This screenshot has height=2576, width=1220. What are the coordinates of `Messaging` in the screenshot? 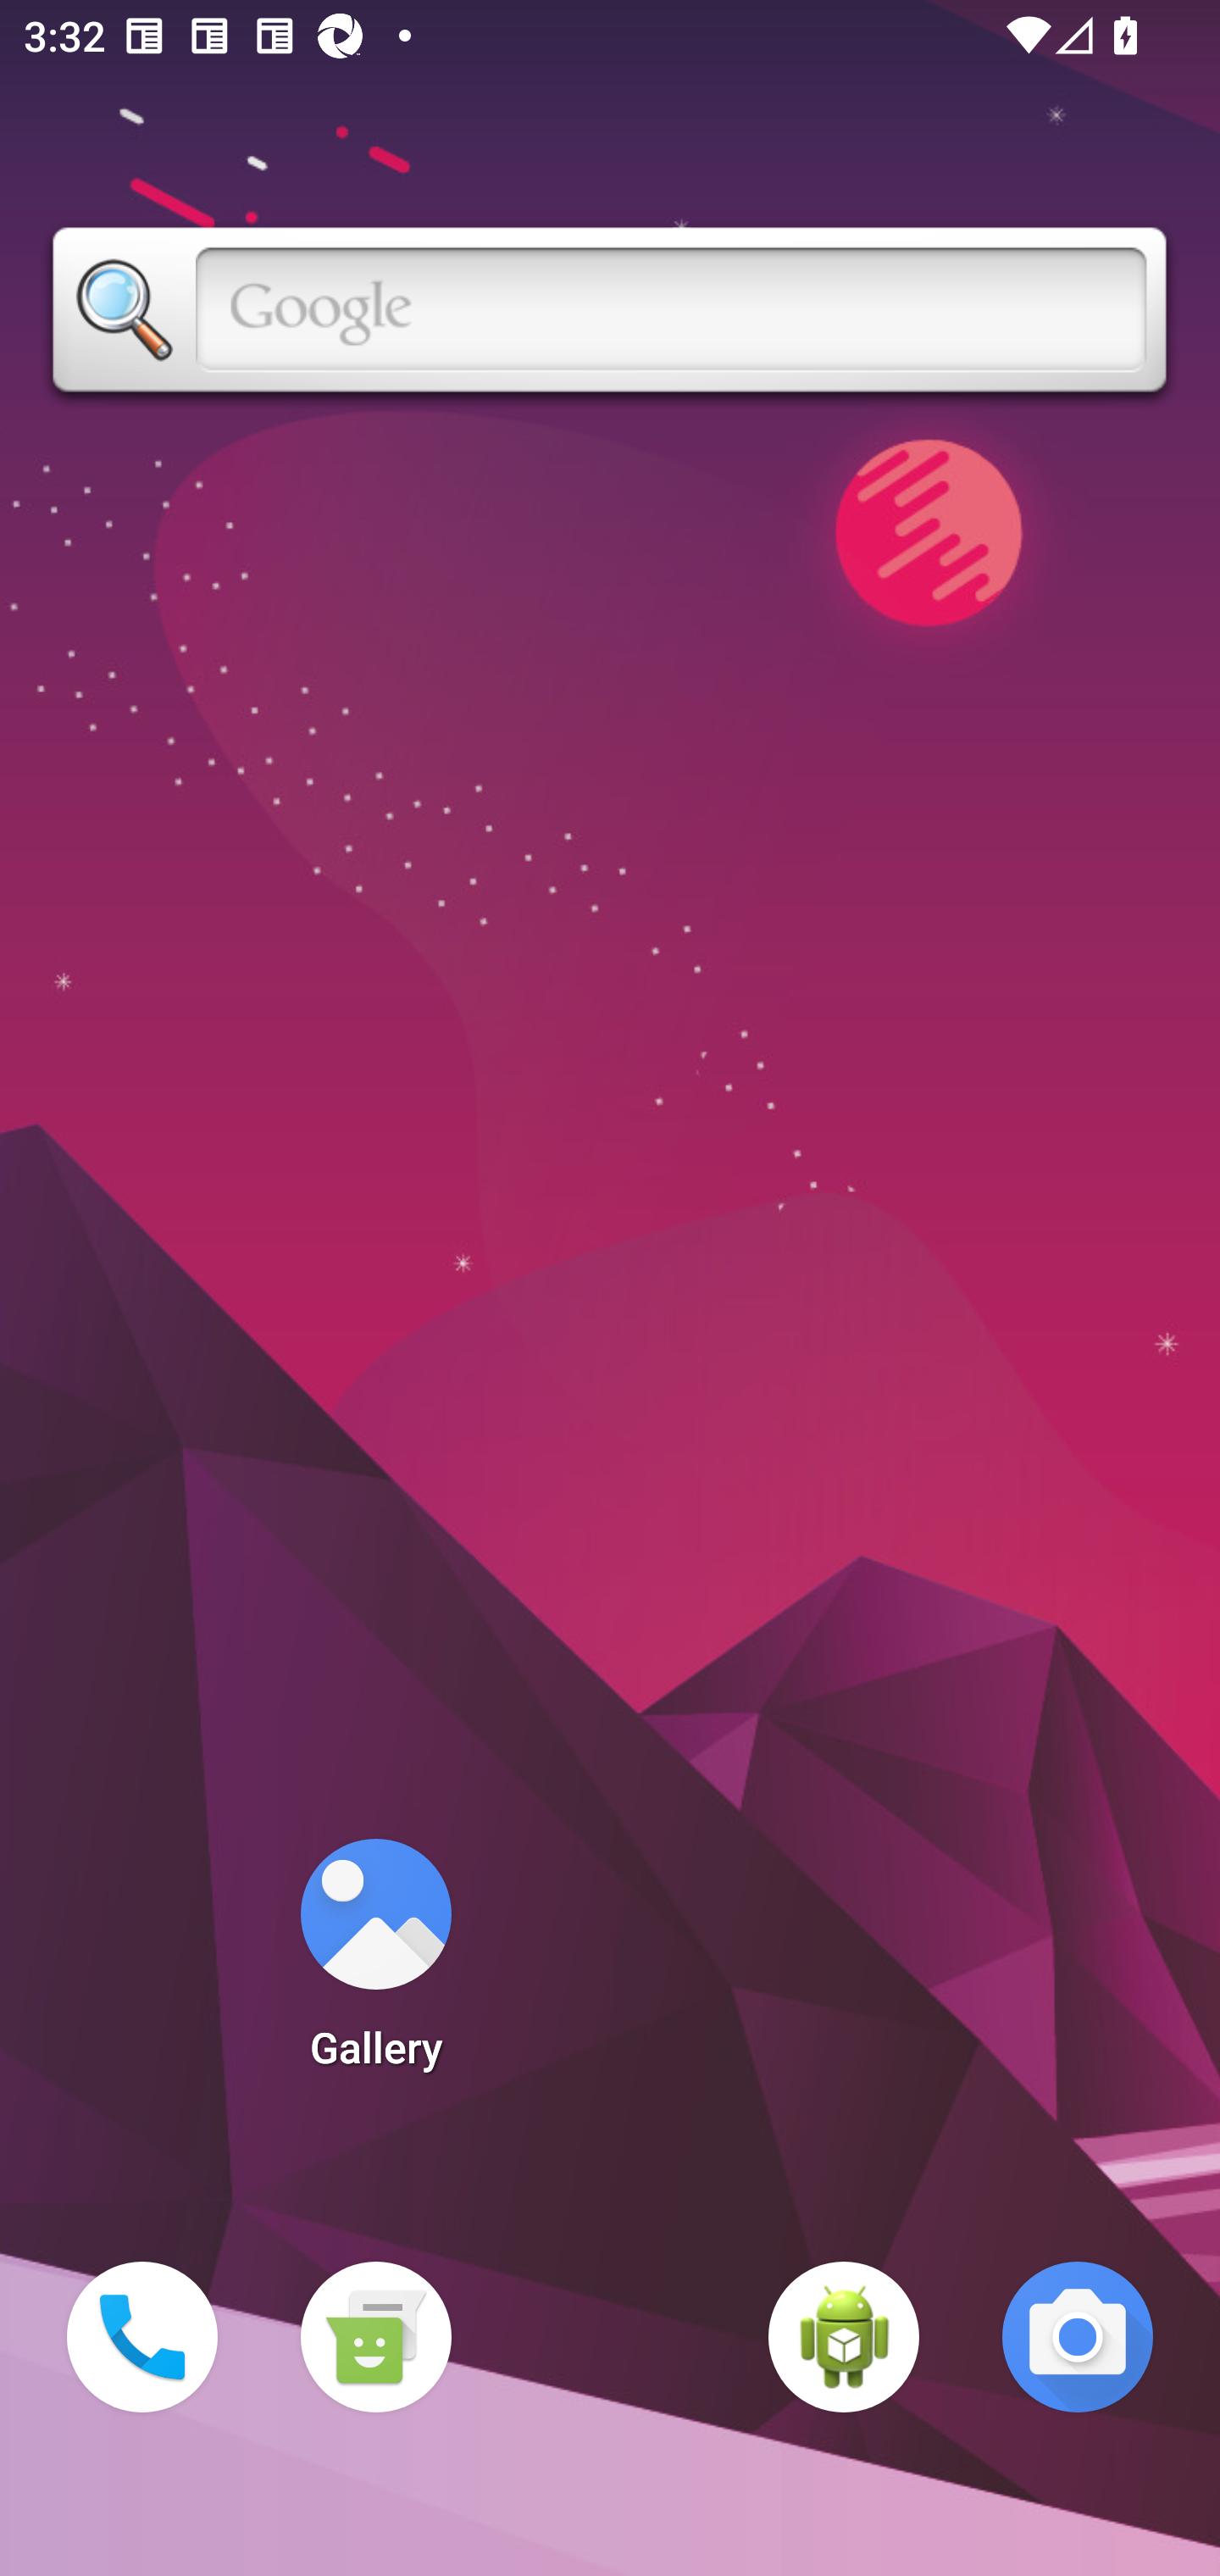 It's located at (375, 2337).